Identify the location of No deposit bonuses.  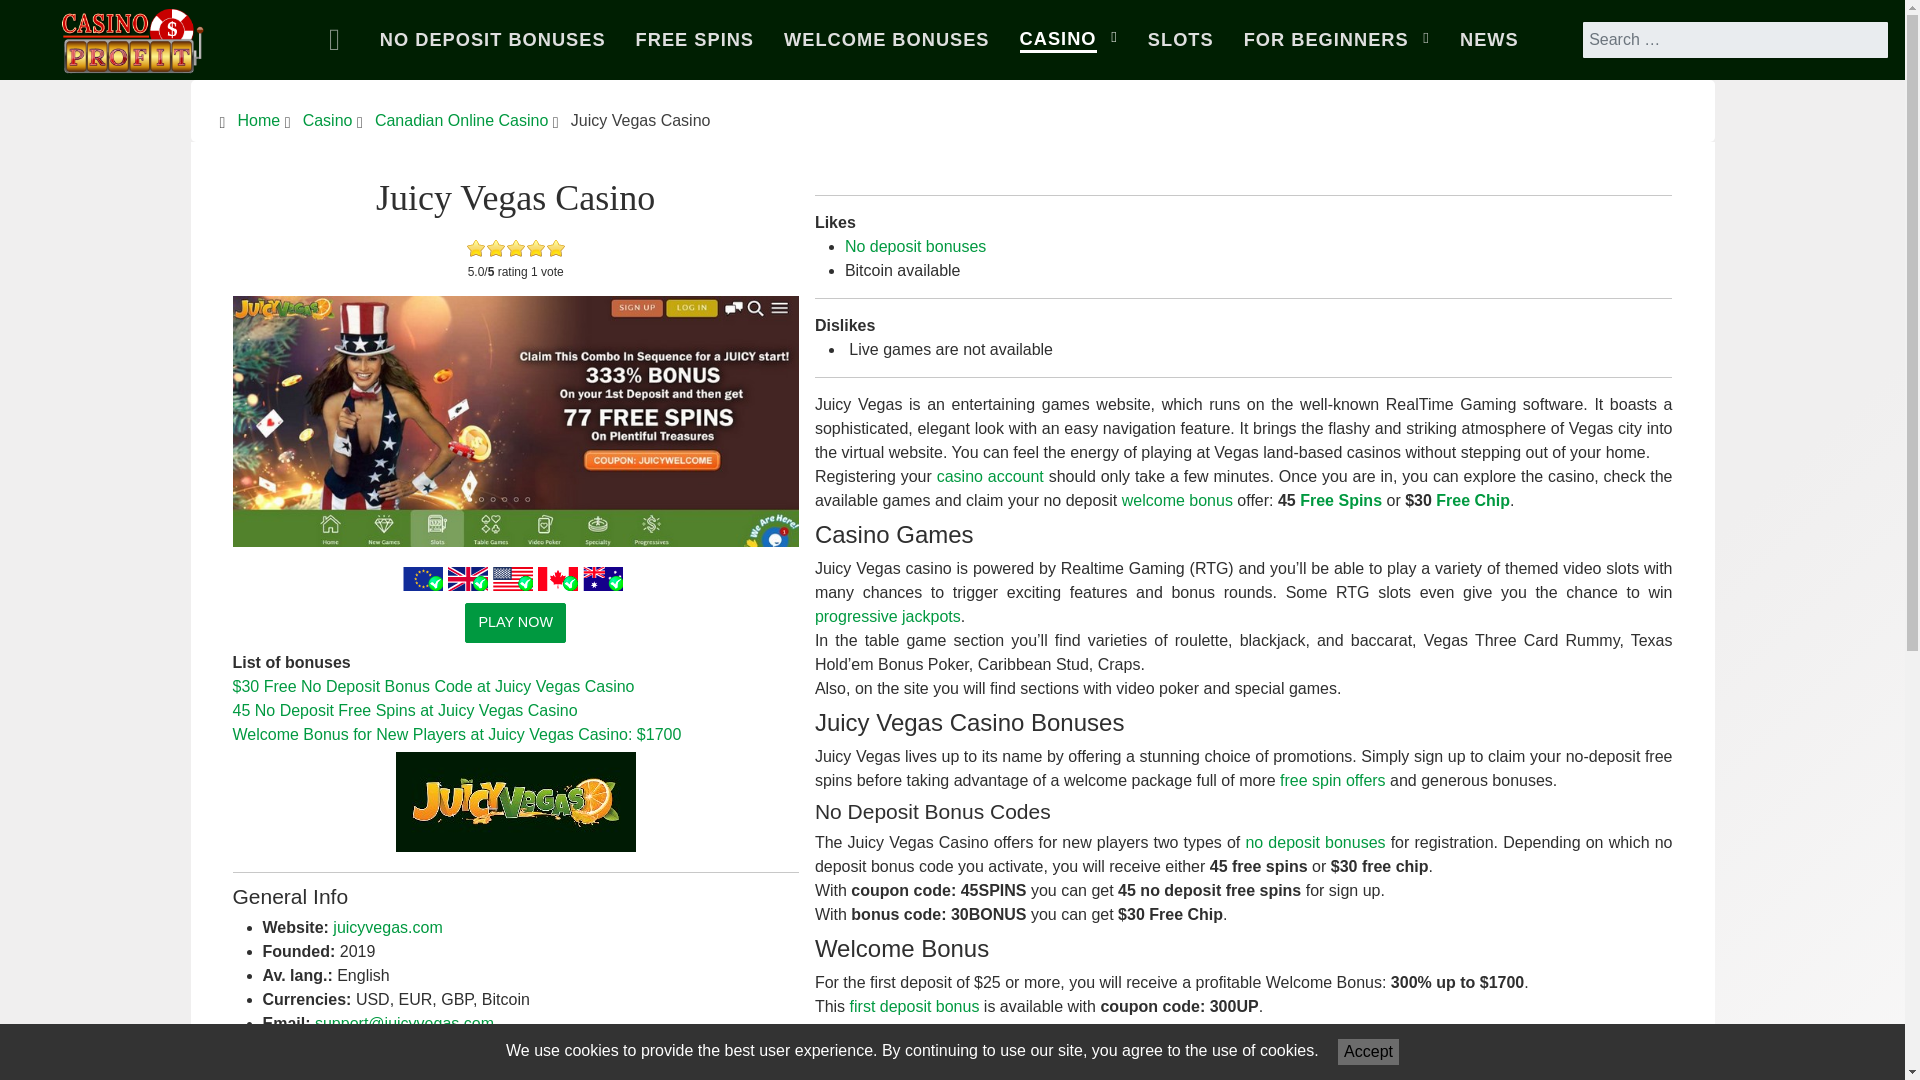
(915, 246).